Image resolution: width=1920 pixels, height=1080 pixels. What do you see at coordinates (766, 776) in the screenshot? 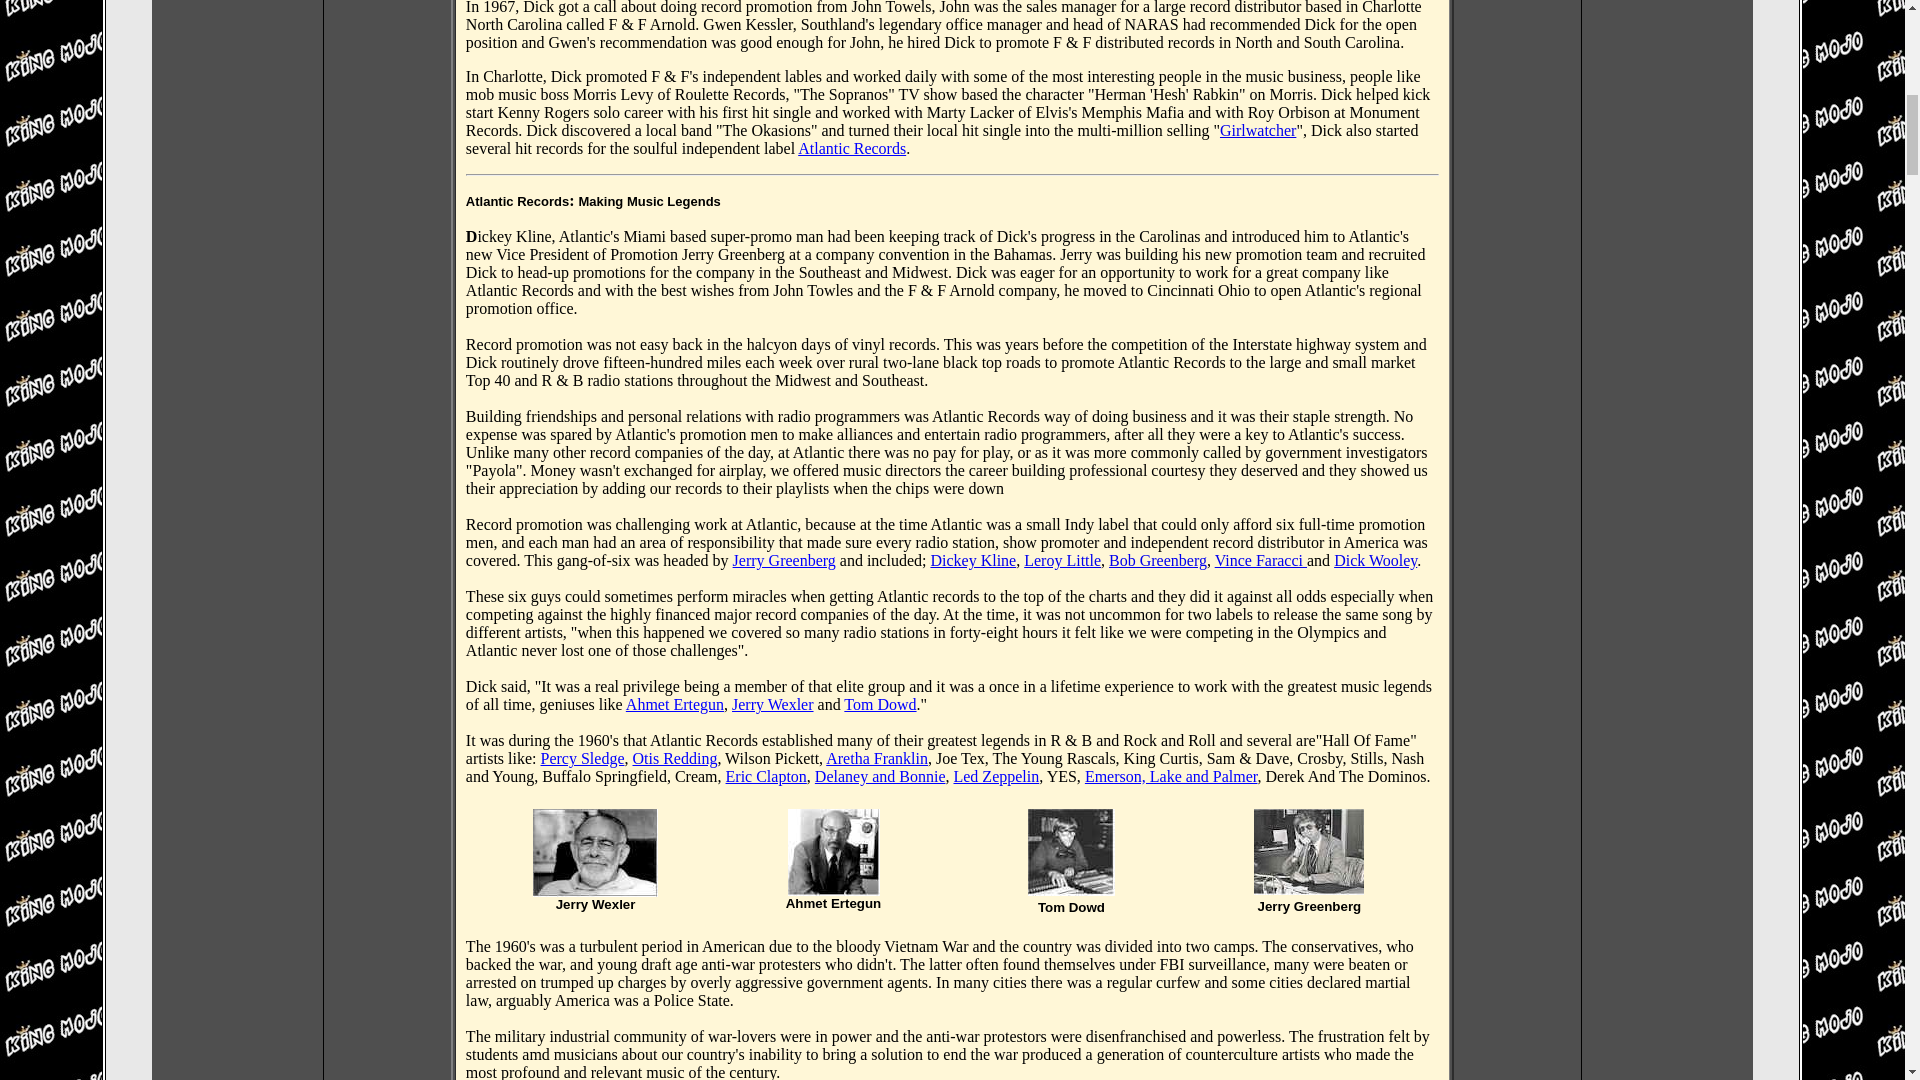
I see `Eric Clapton` at bounding box center [766, 776].